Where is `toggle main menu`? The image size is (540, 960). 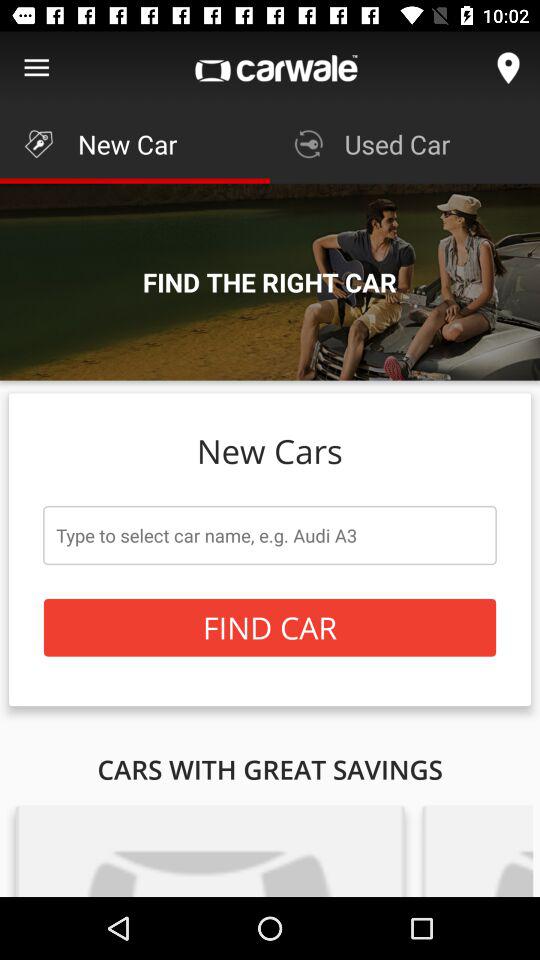 toggle main menu is located at coordinates (36, 68).